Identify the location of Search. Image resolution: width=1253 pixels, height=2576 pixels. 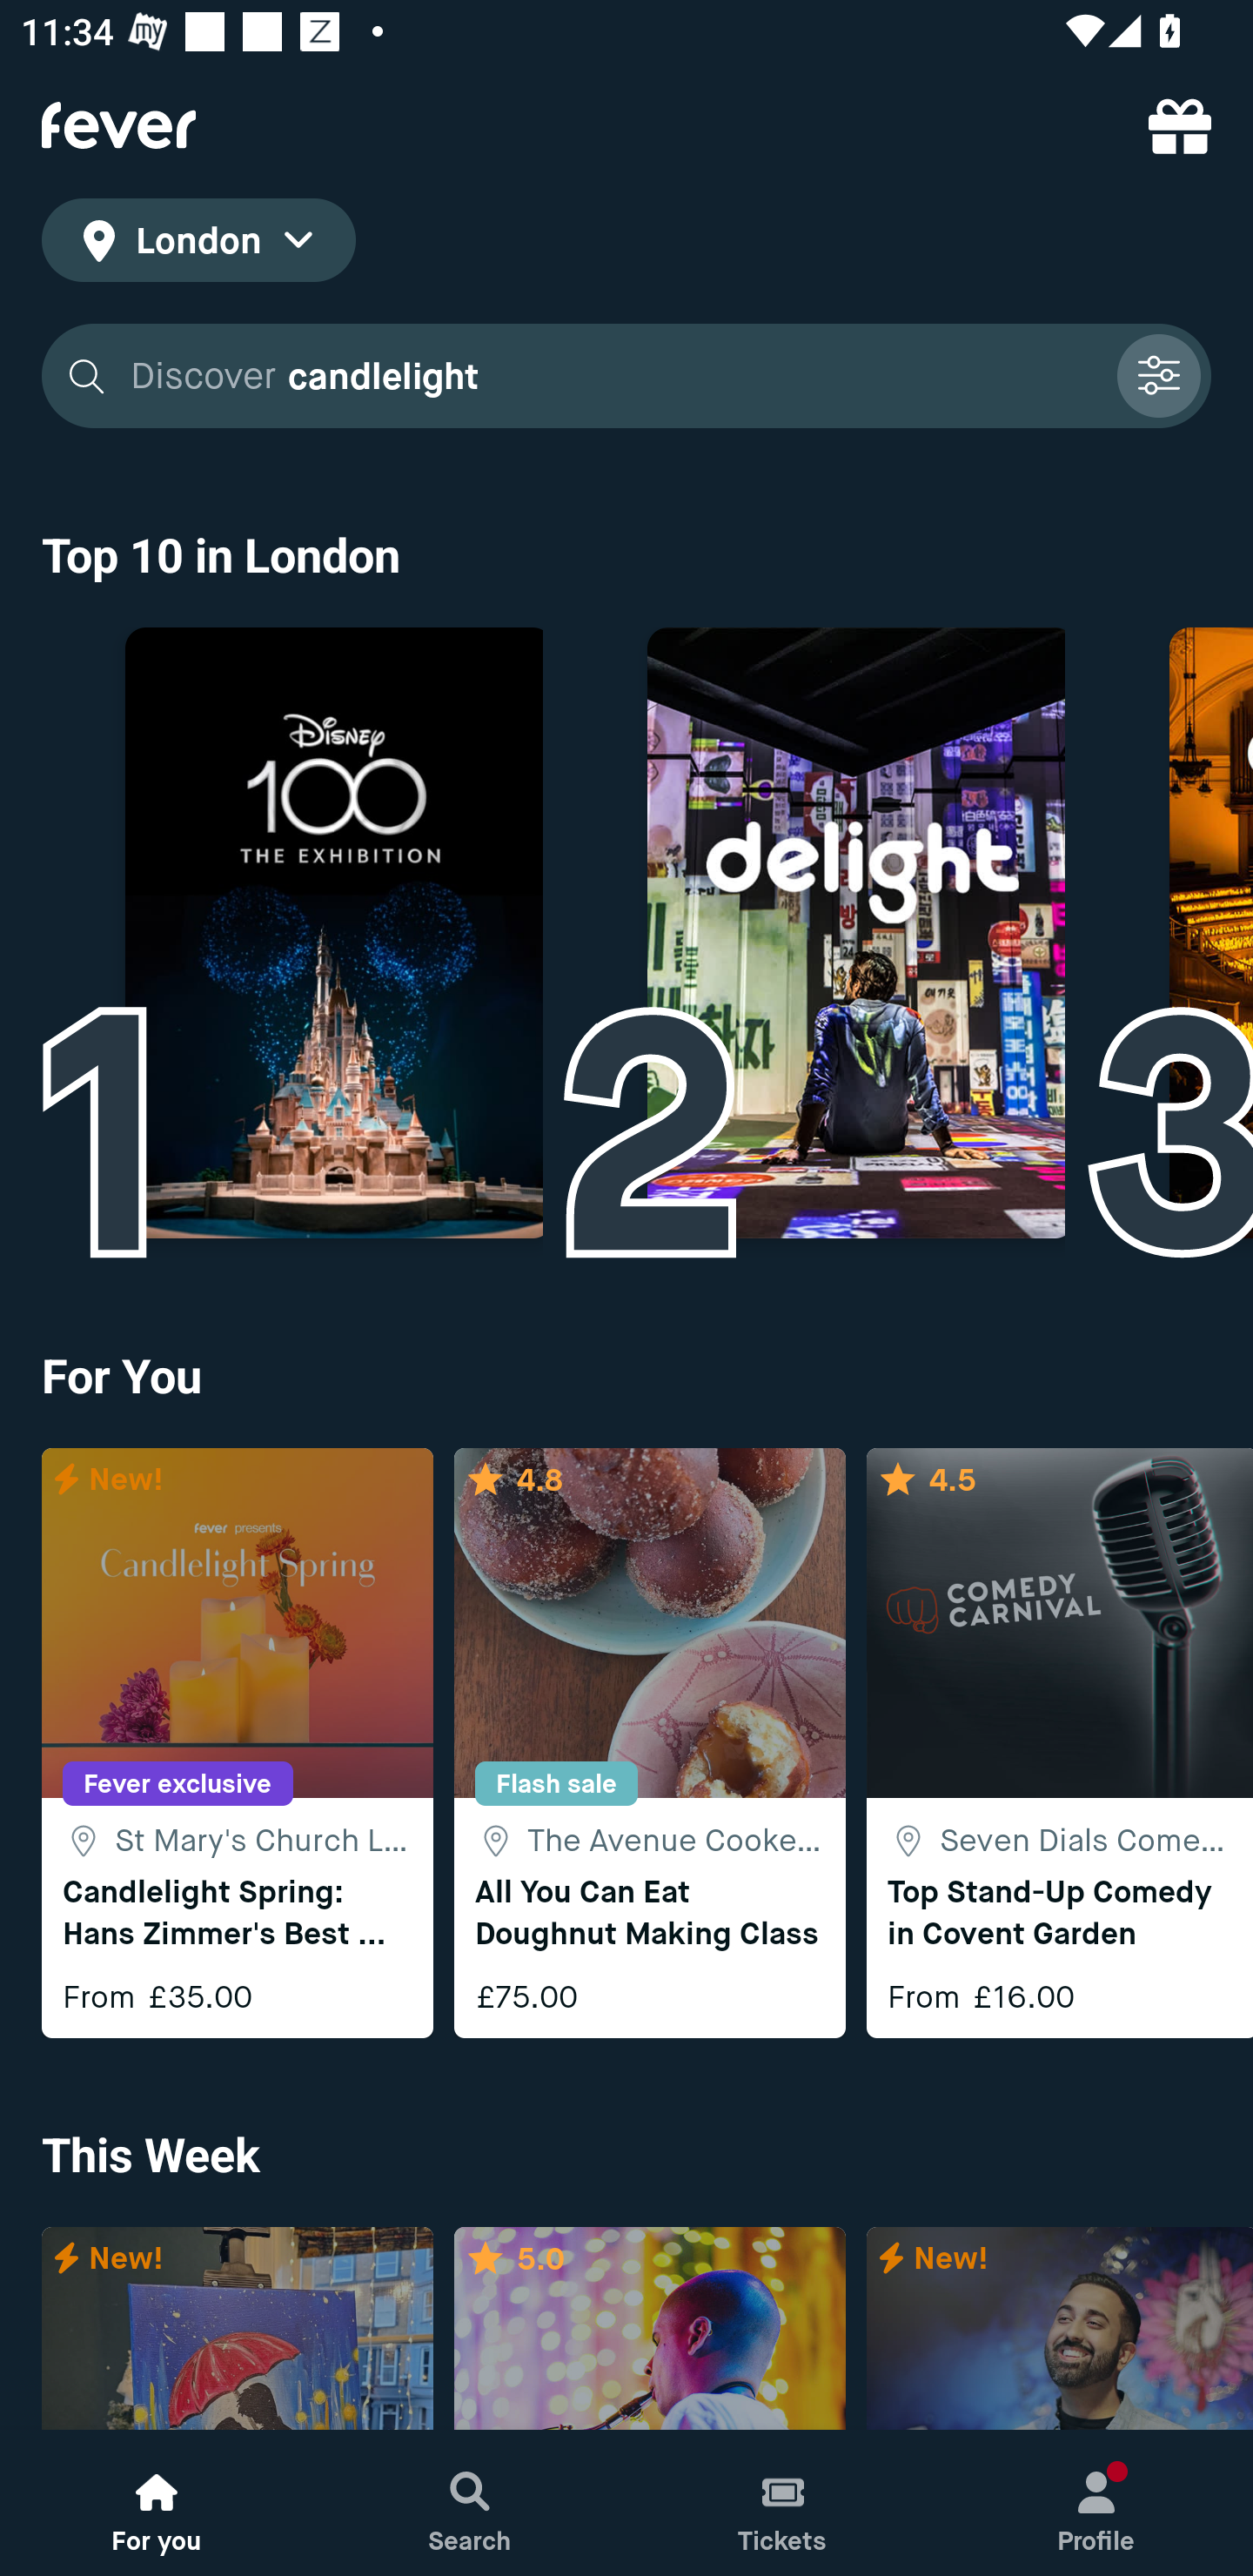
(470, 2503).